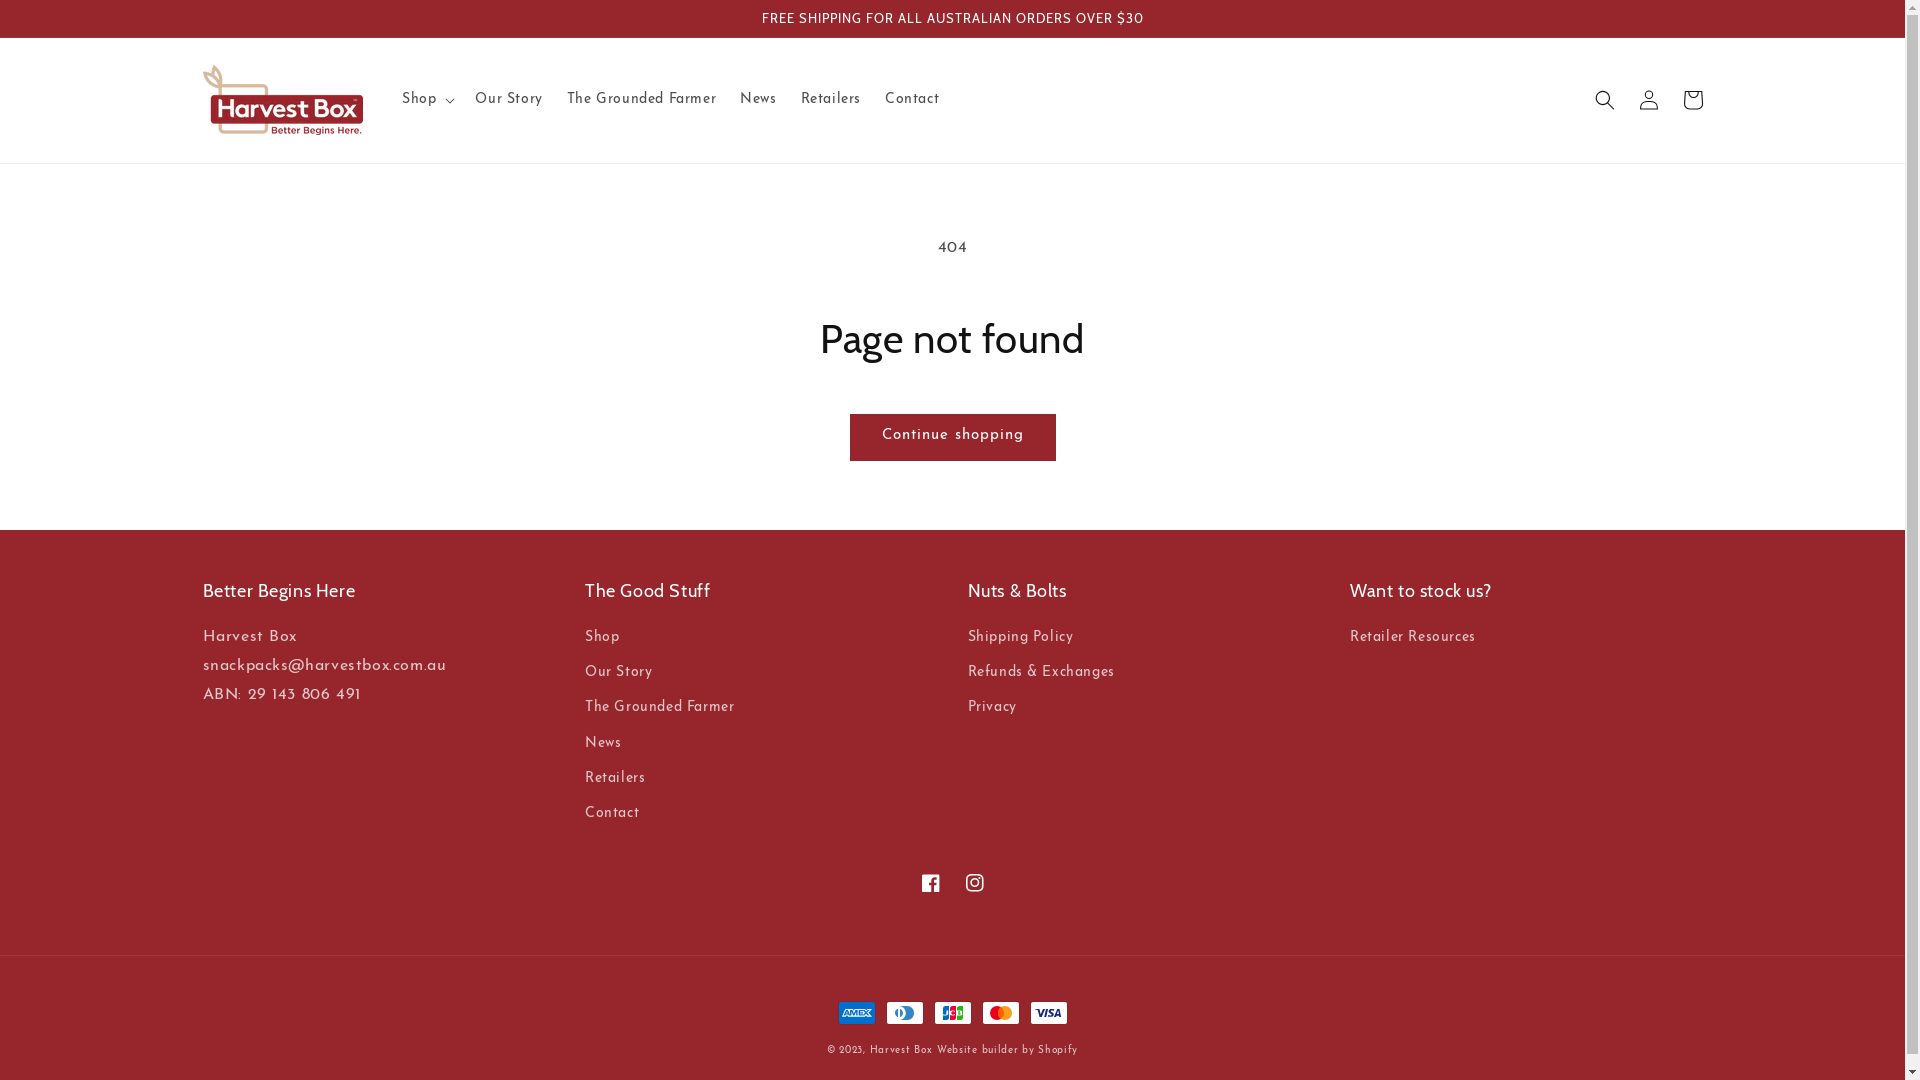 The width and height of the screenshot is (1920, 1080). Describe the element at coordinates (603, 744) in the screenshot. I see `News` at that location.